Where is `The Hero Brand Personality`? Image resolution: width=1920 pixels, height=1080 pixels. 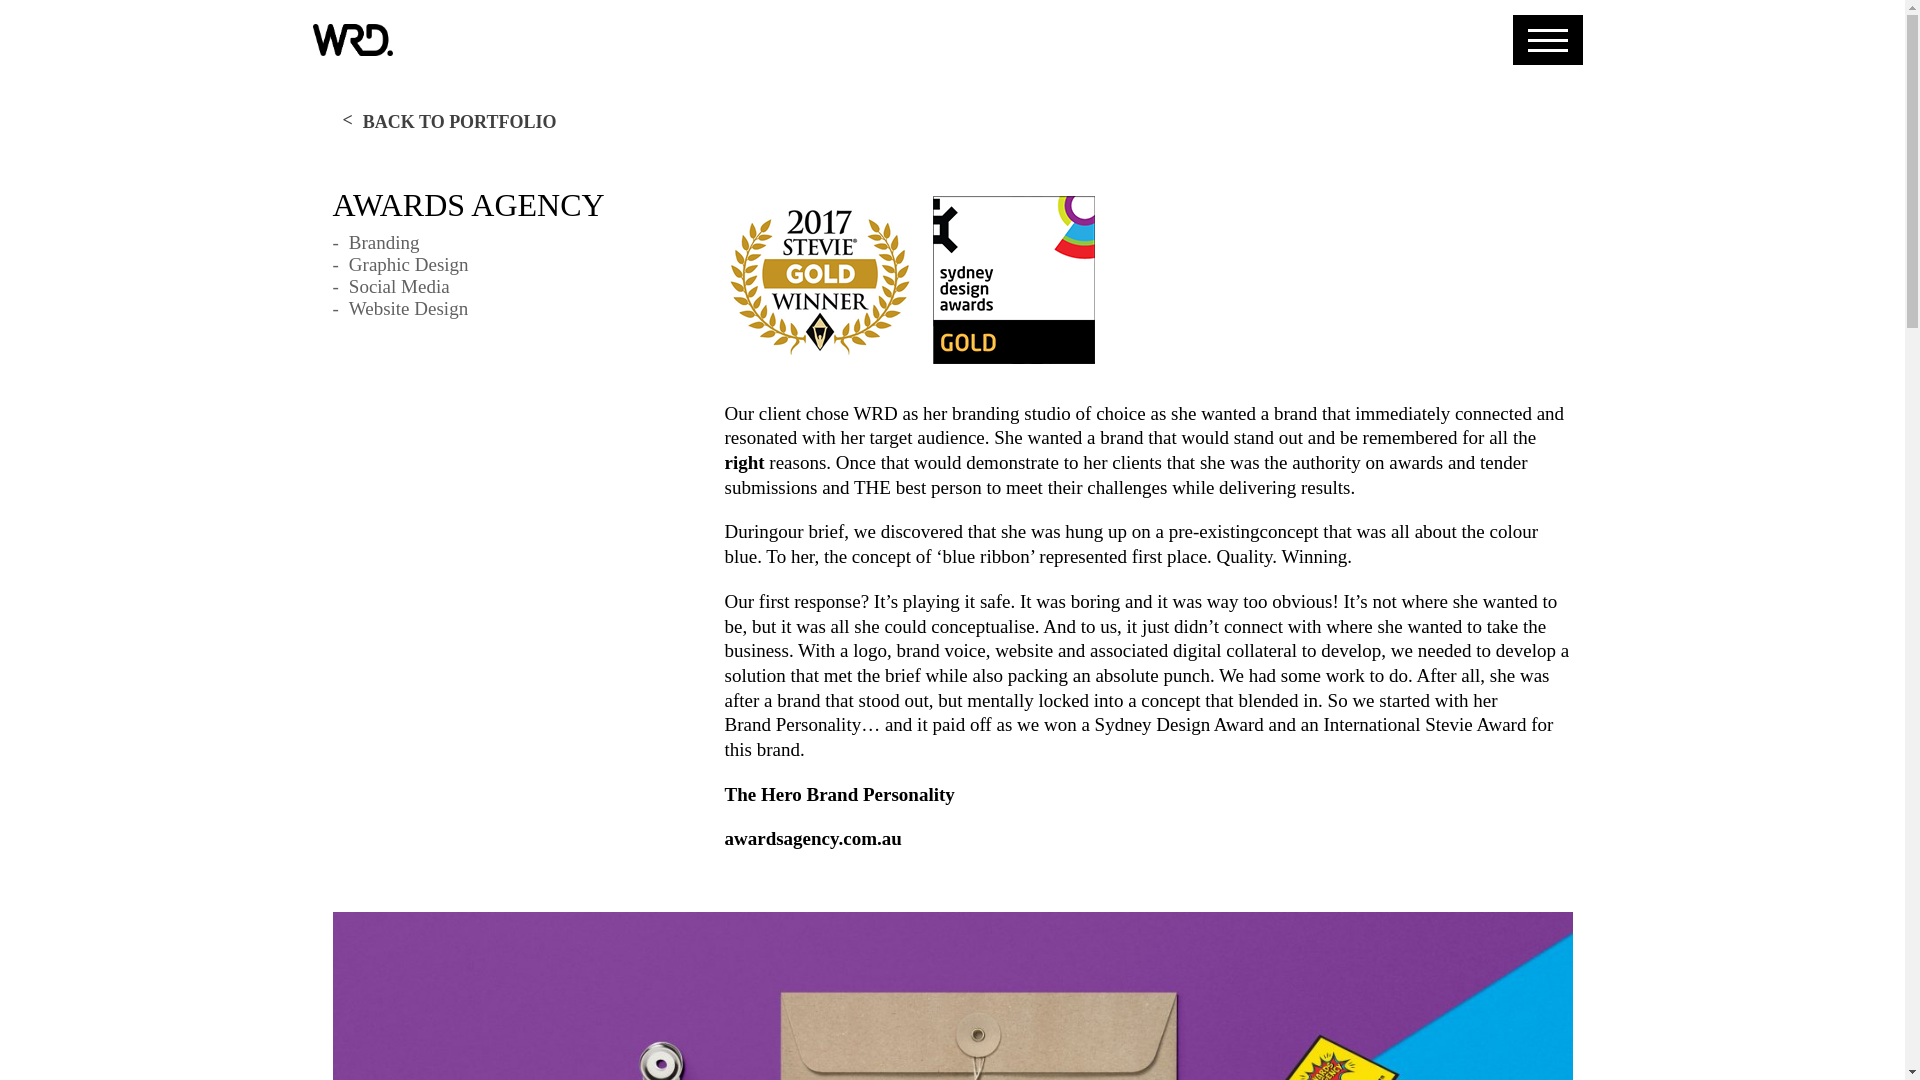 The Hero Brand Personality is located at coordinates (838, 795).